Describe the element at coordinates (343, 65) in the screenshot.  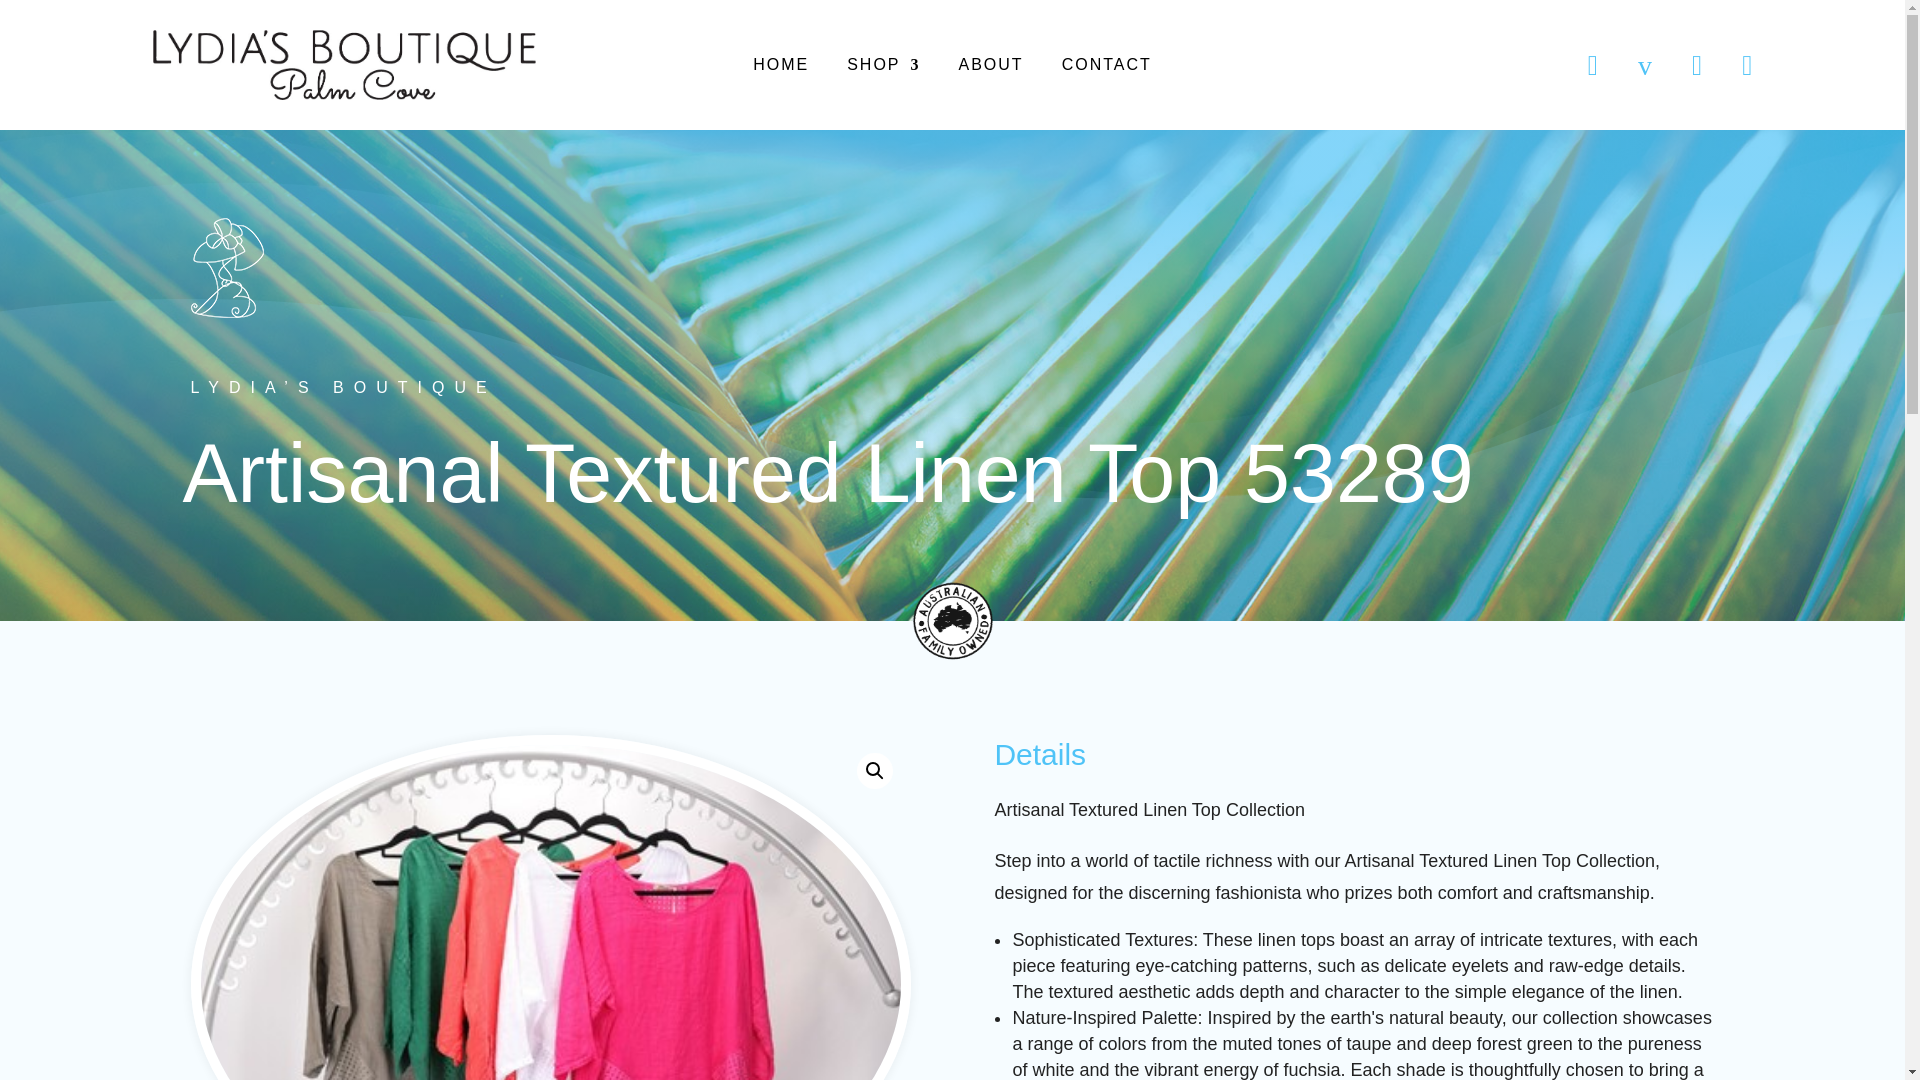
I see `lydias-boutique-logo-text` at that location.